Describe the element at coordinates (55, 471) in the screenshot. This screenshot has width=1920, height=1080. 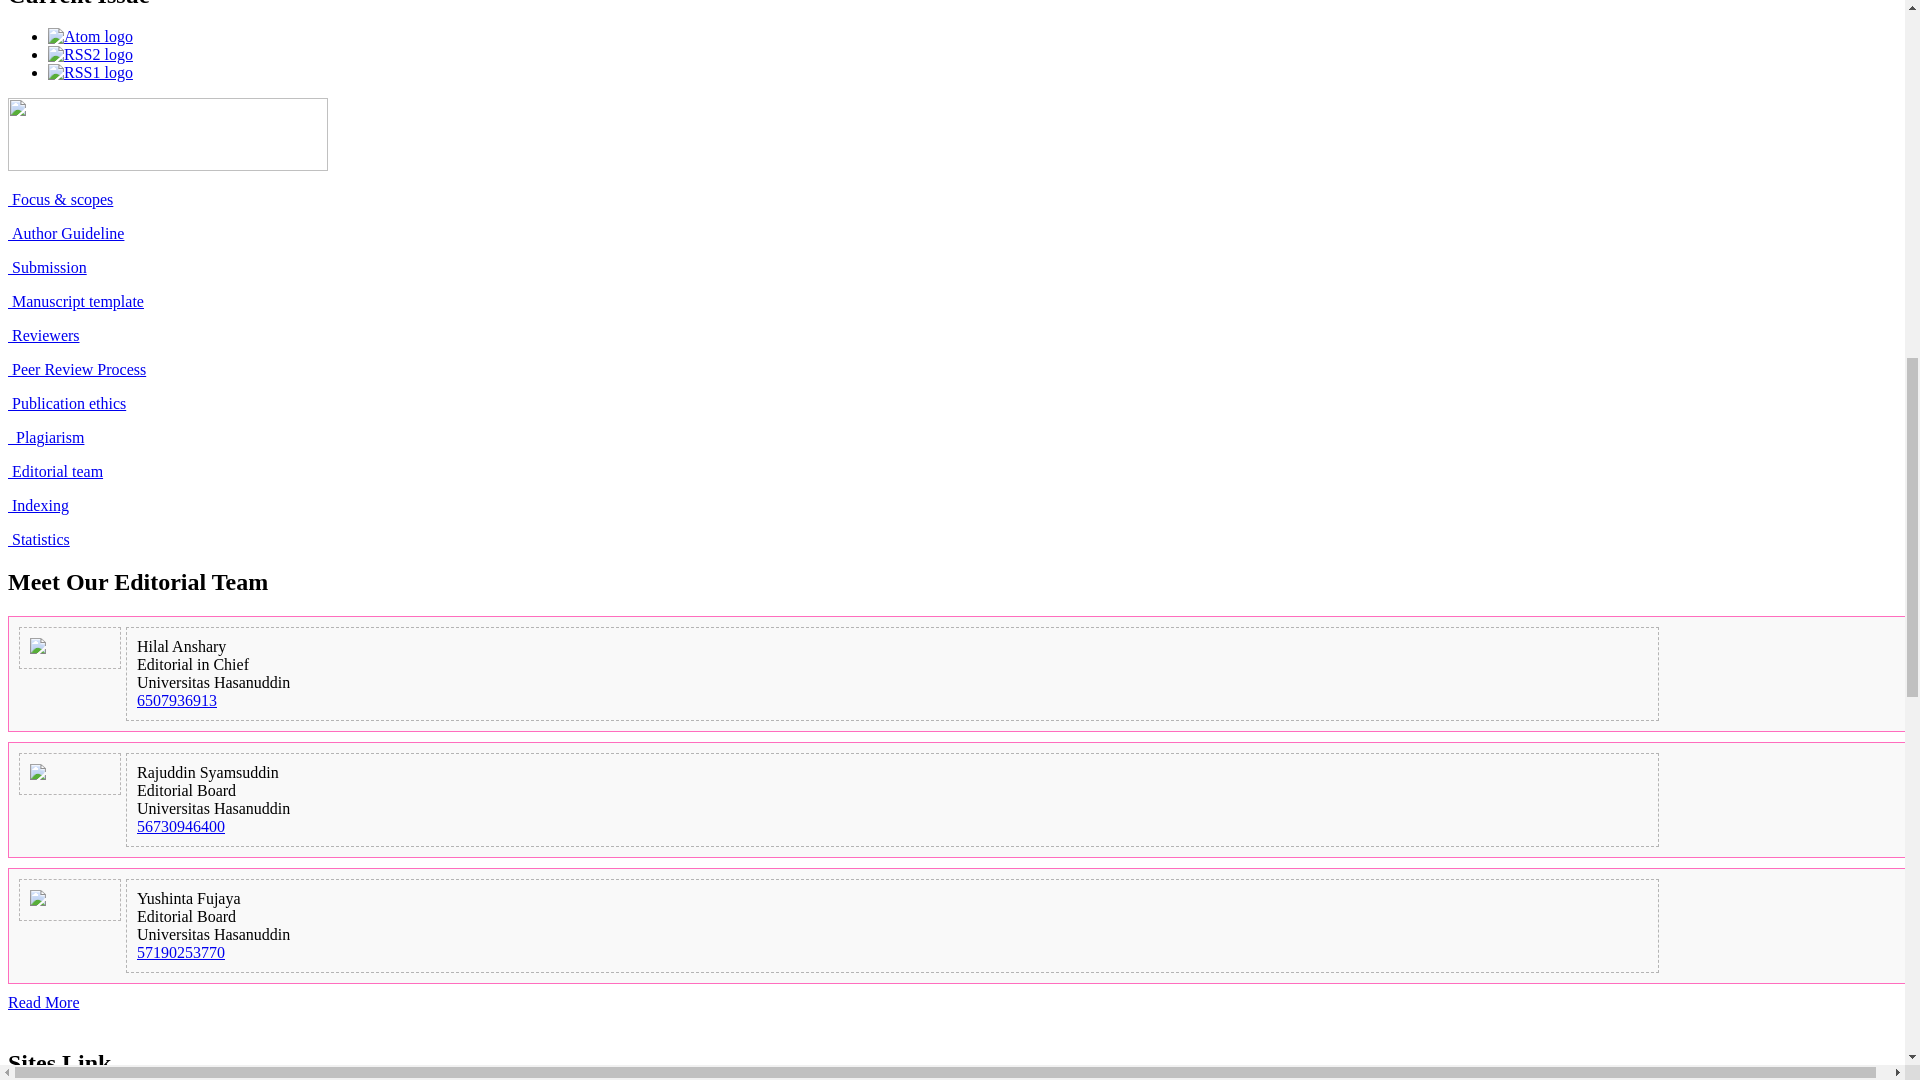
I see ` Editorial team` at that location.